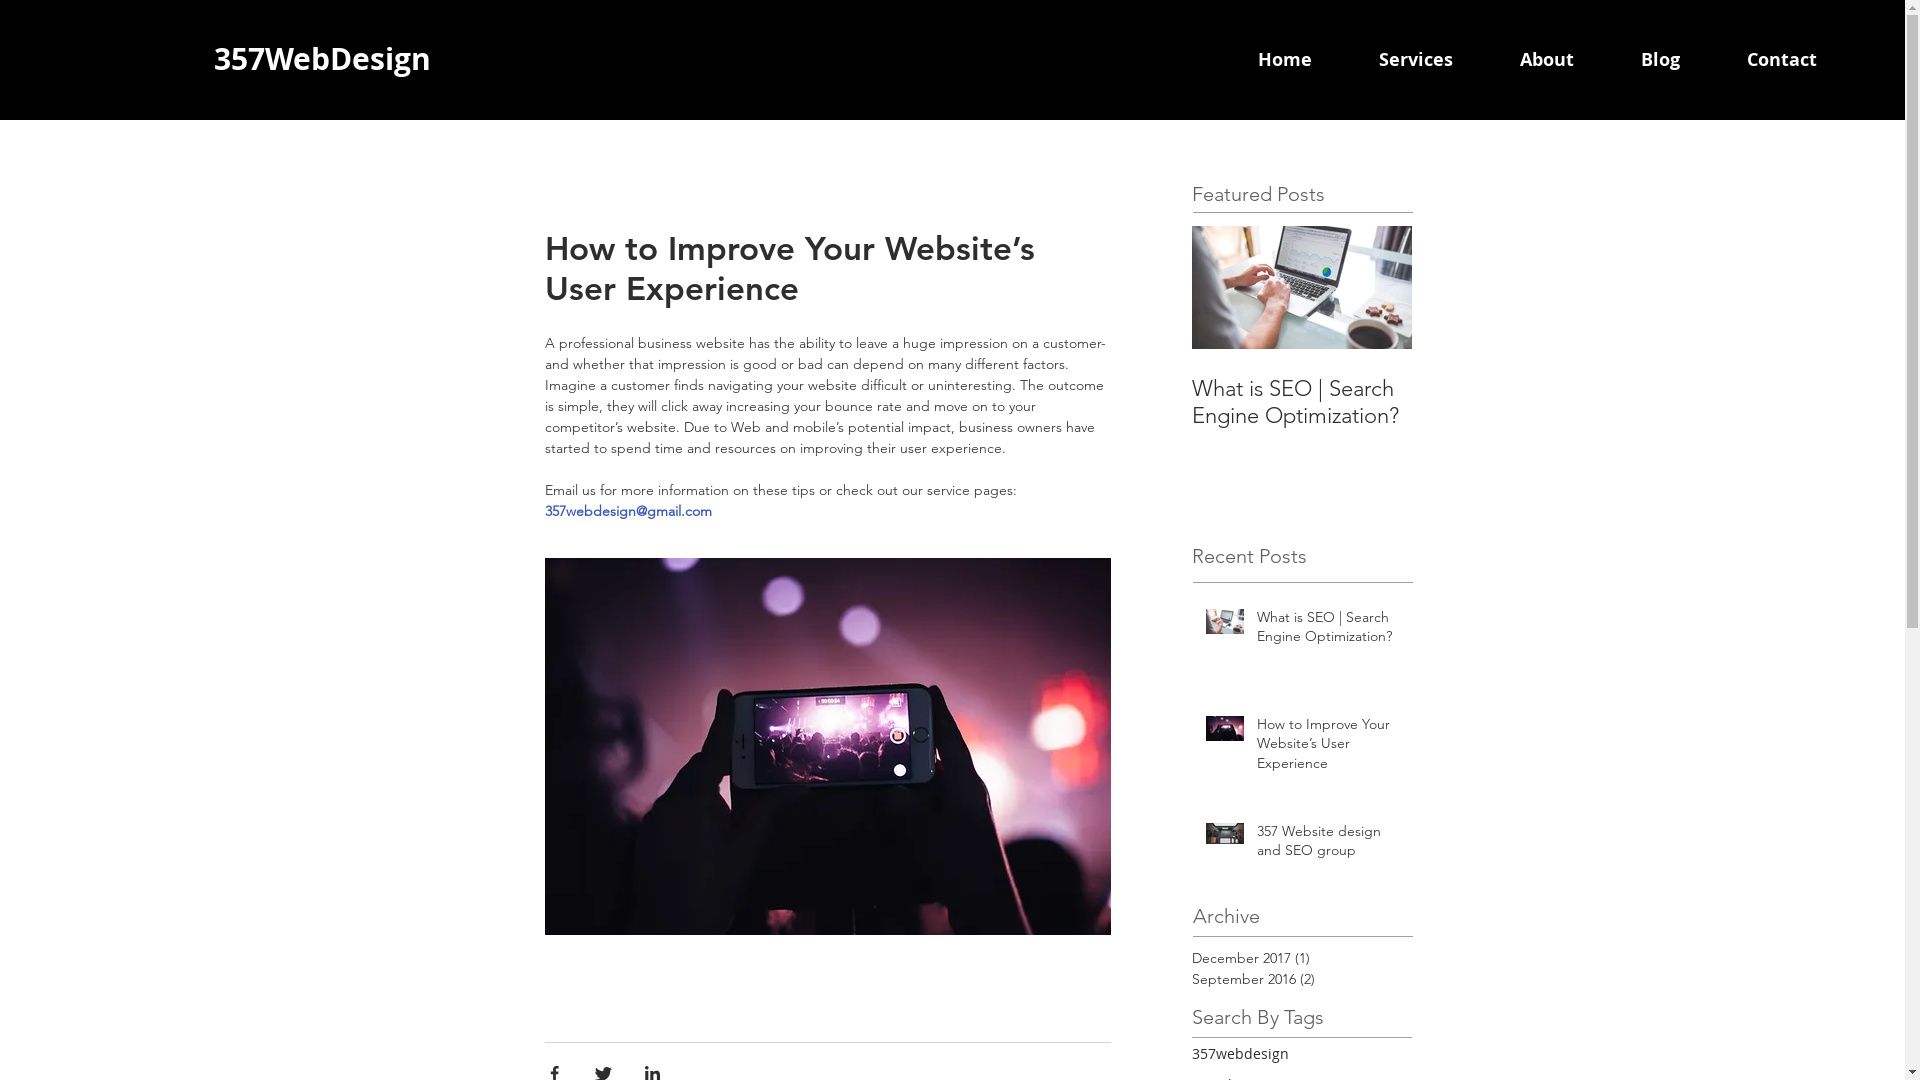 The image size is (1920, 1080). What do you see at coordinates (1684, 60) in the screenshot?
I see `Blog` at bounding box center [1684, 60].